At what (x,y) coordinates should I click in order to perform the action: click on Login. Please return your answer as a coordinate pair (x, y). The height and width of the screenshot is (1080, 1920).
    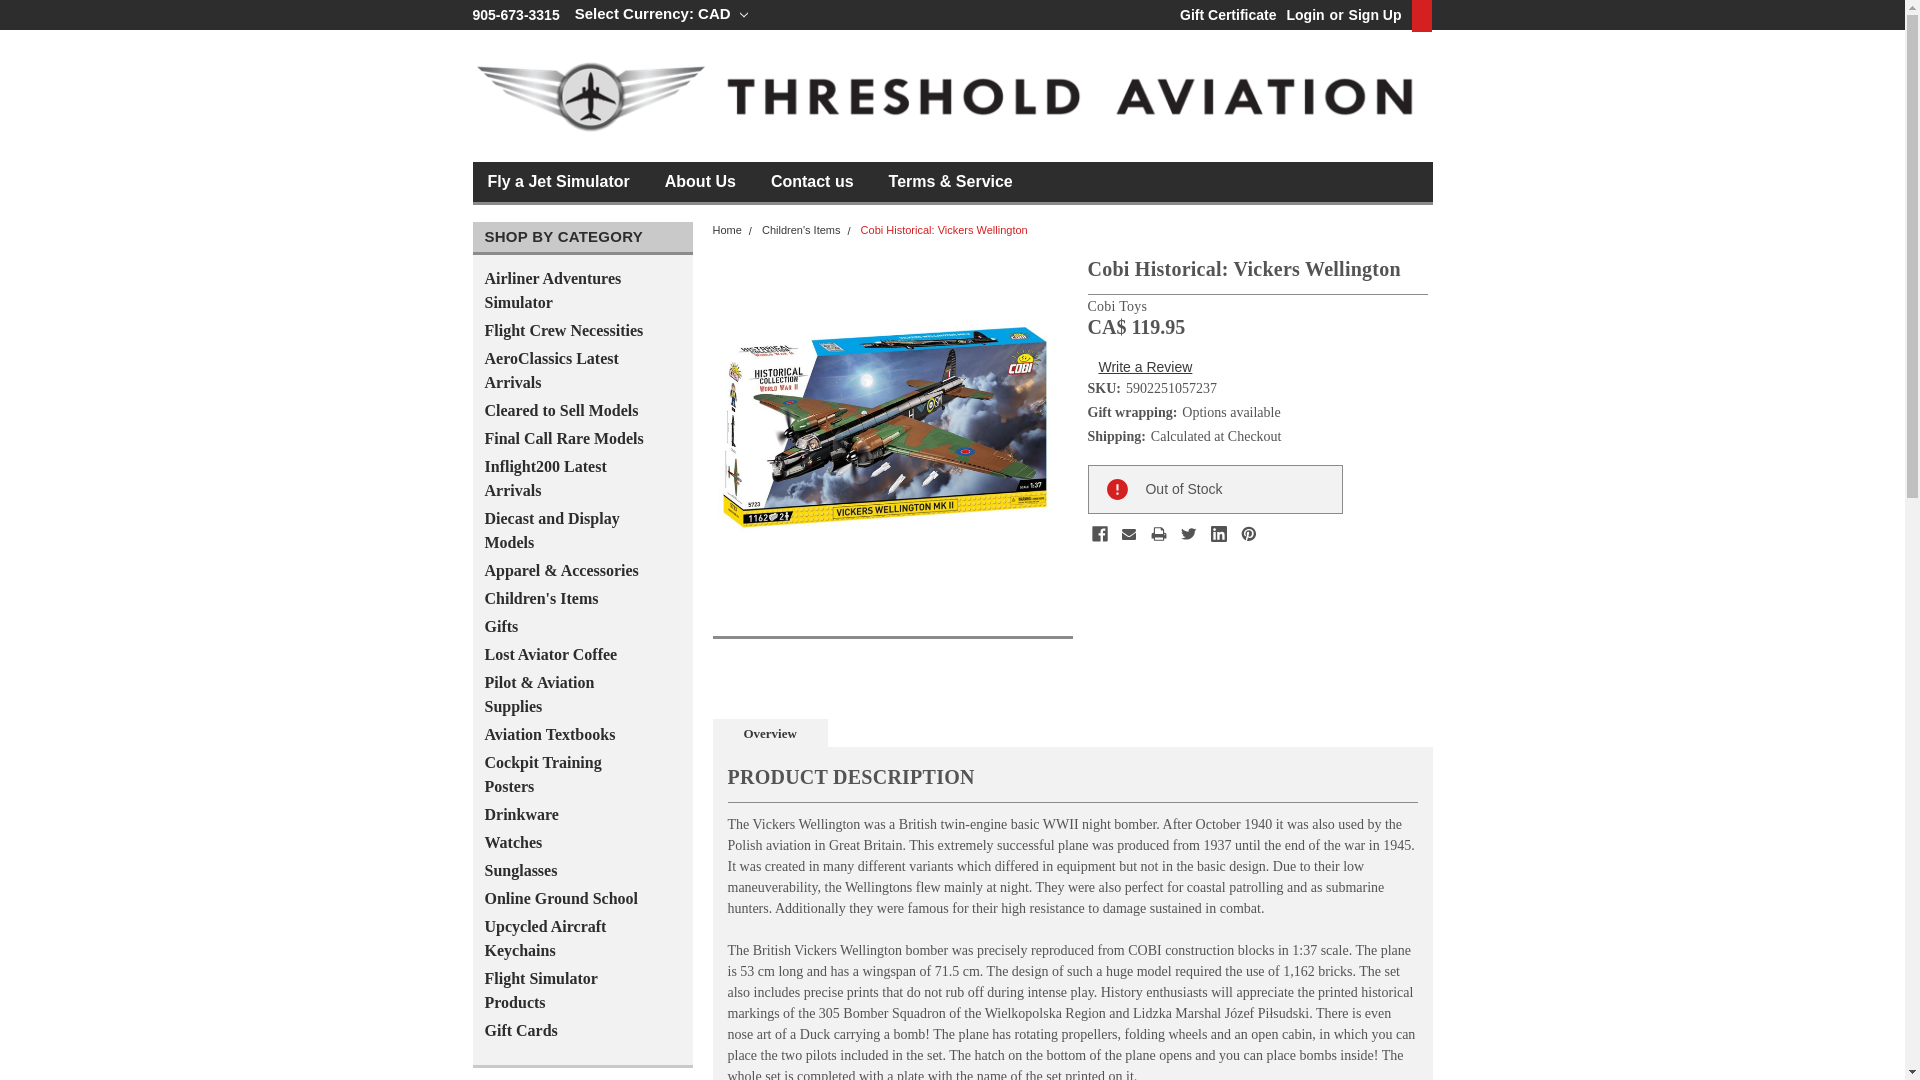
    Looking at the image, I should click on (1305, 15).